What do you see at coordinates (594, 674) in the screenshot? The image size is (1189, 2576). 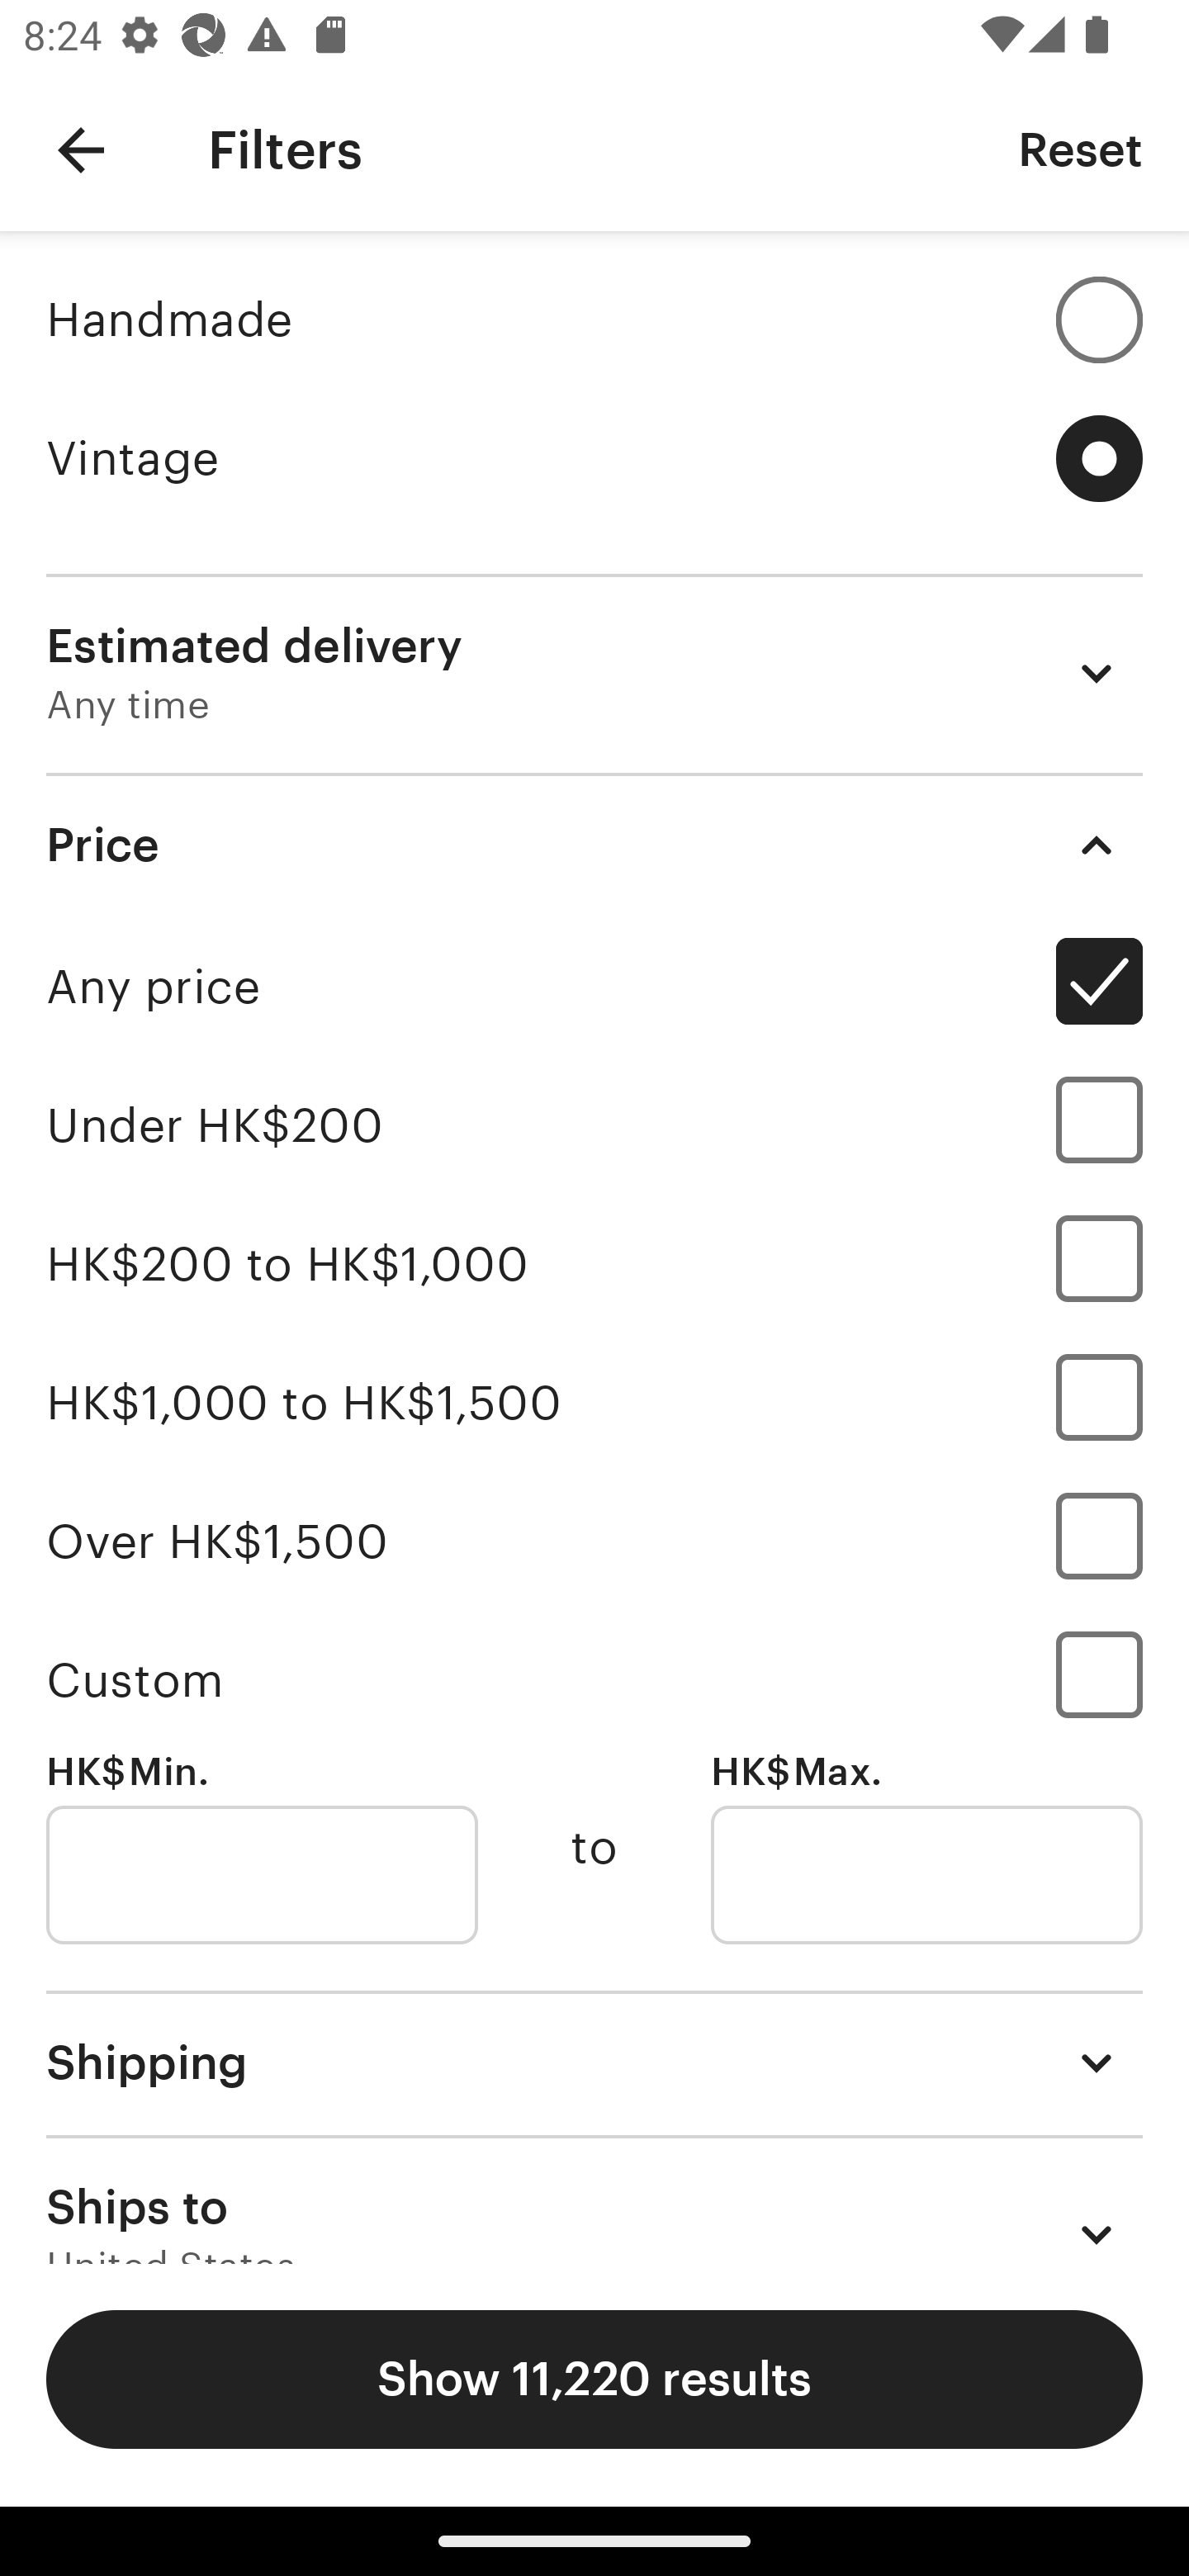 I see `Estimated delivery Any time` at bounding box center [594, 674].